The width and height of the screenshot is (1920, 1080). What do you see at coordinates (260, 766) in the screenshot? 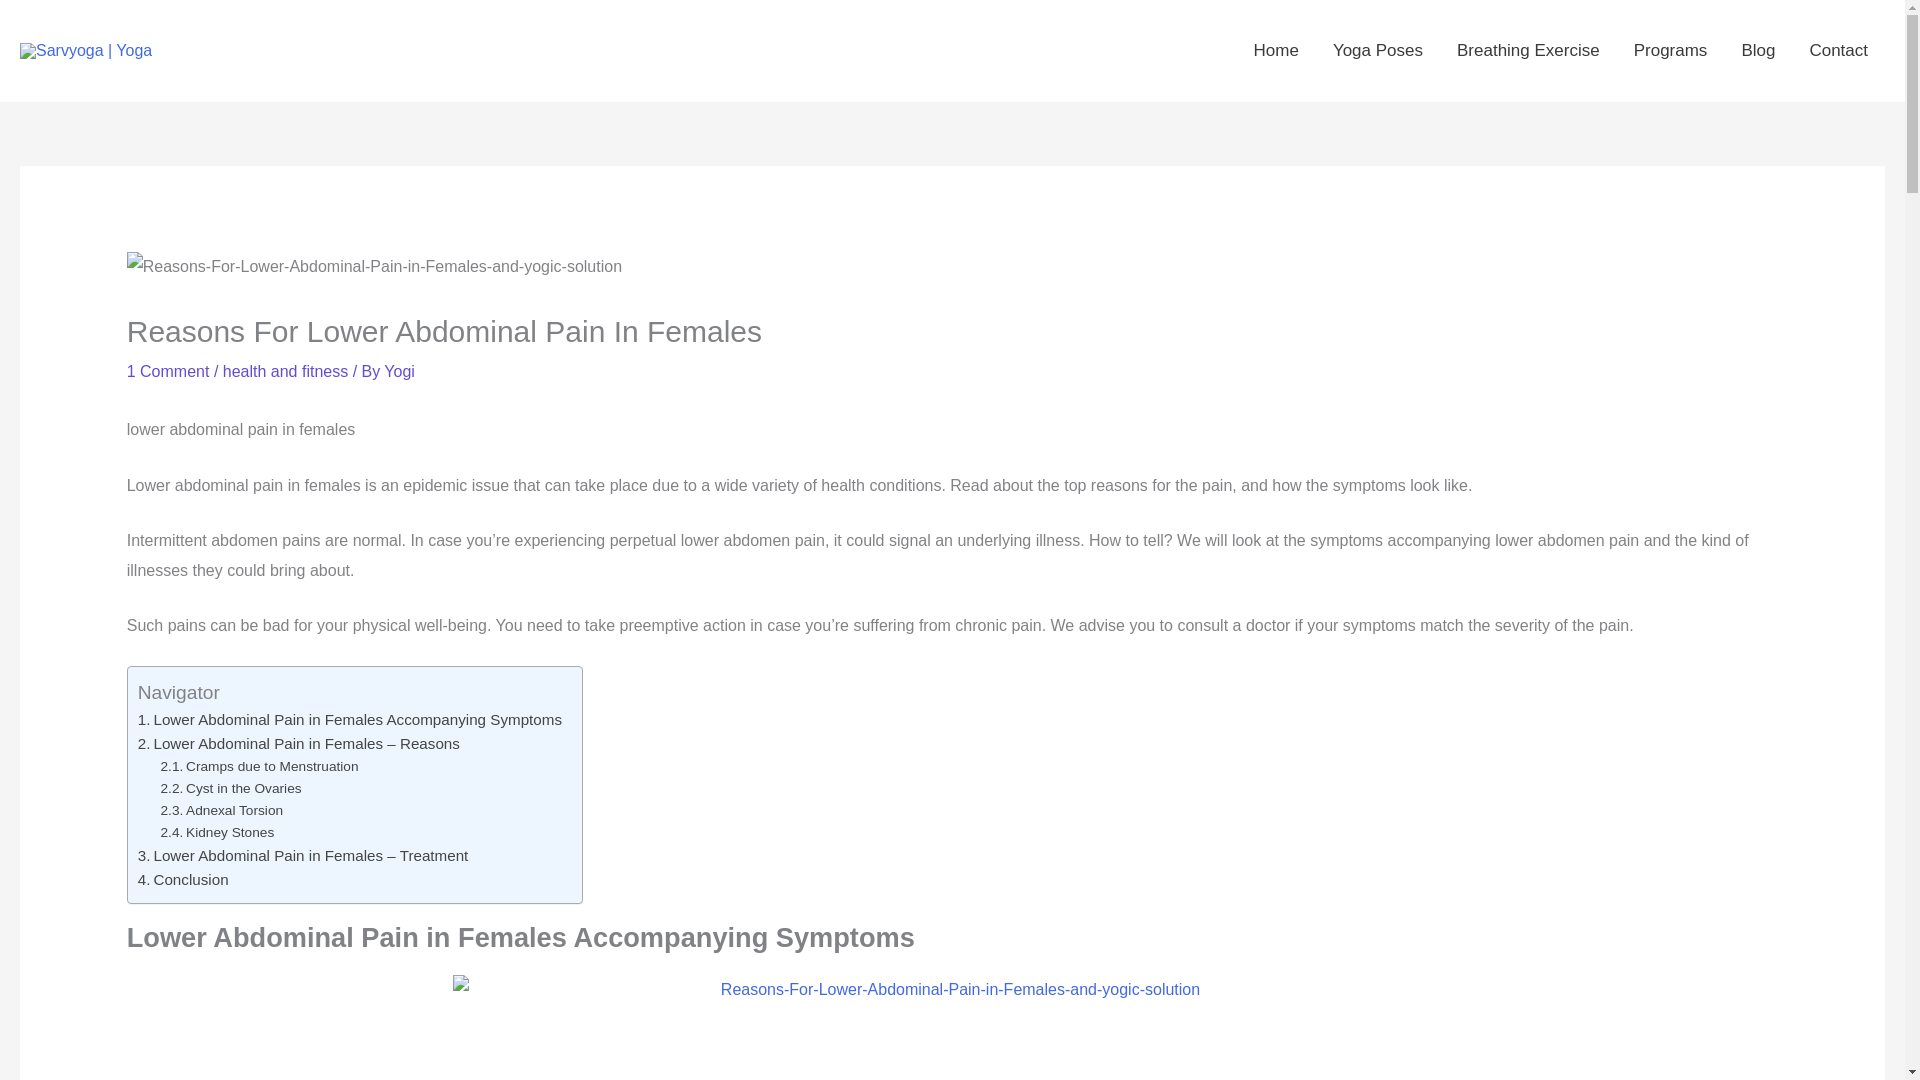
I see `Cramps due to Menstruation` at bounding box center [260, 766].